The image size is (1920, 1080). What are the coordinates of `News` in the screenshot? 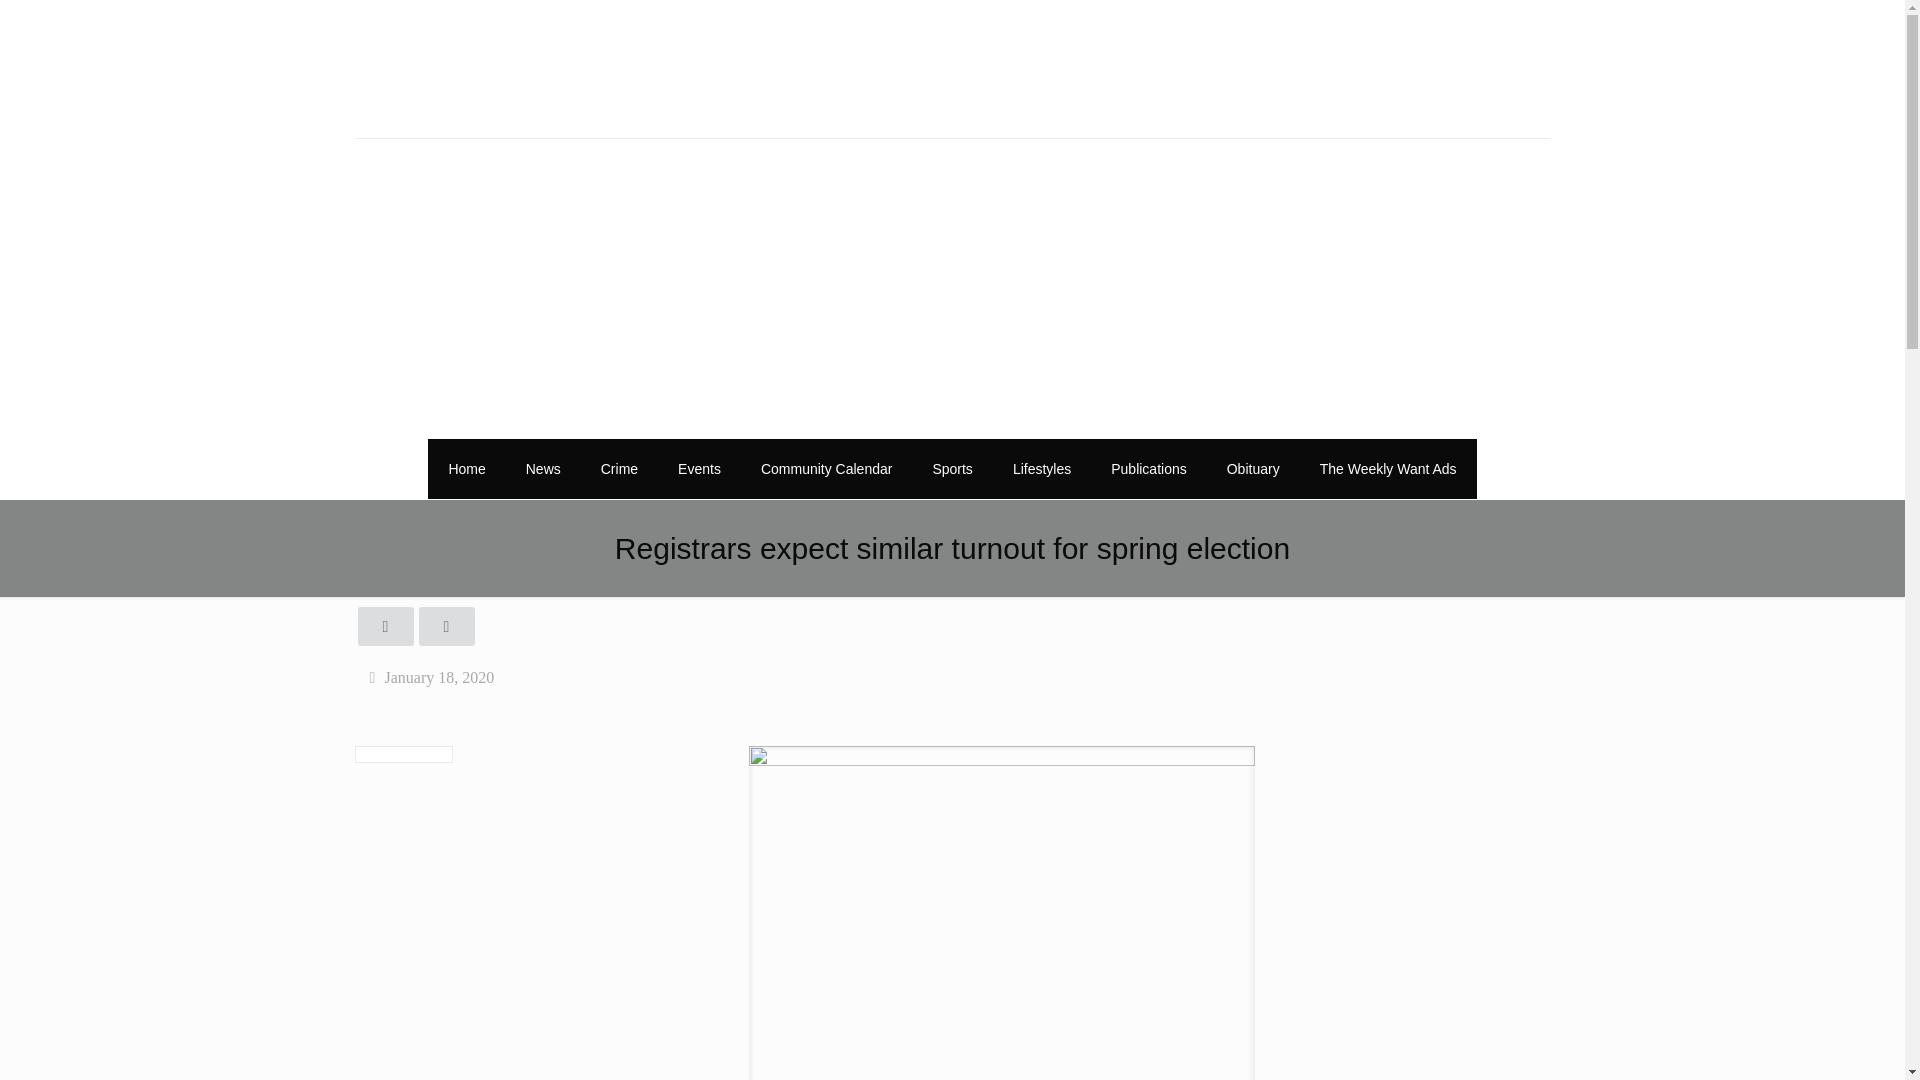 It's located at (544, 468).